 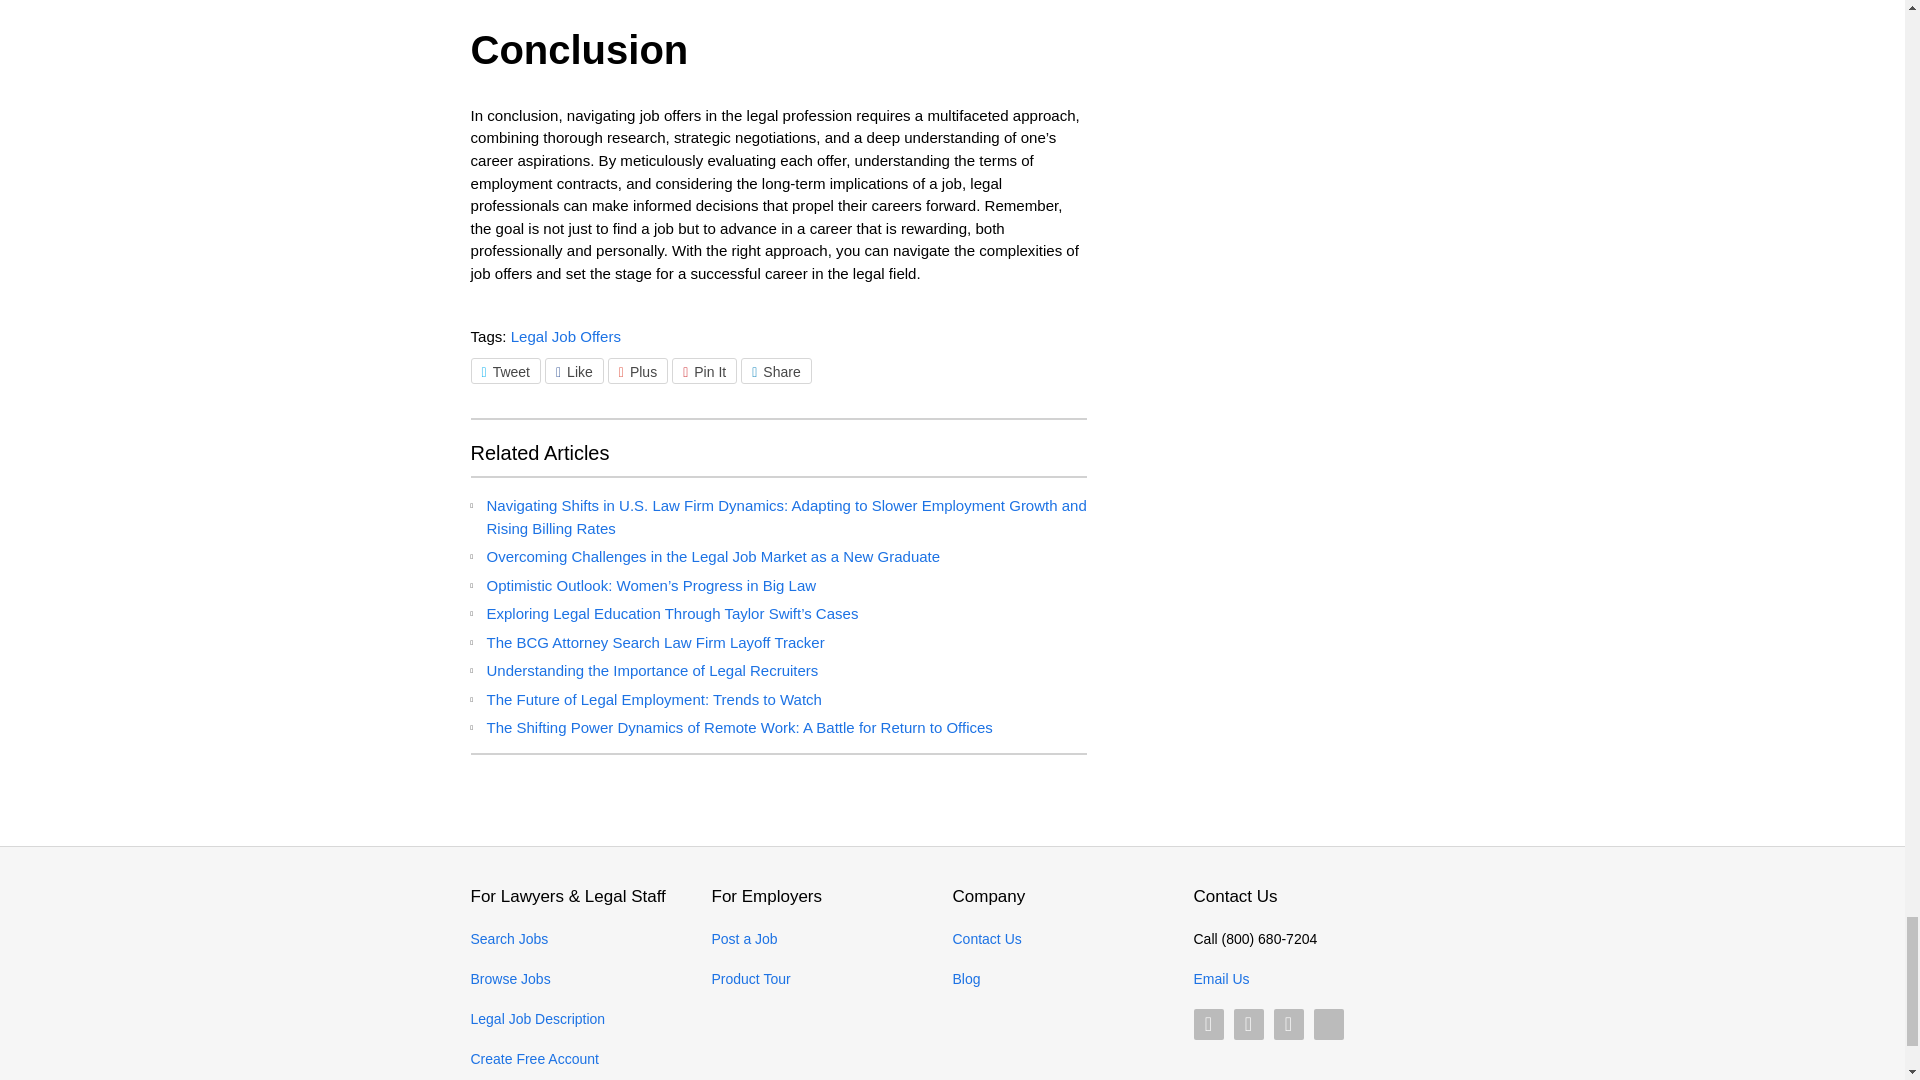 I want to click on Legal Job Offers, so click(x=565, y=336).